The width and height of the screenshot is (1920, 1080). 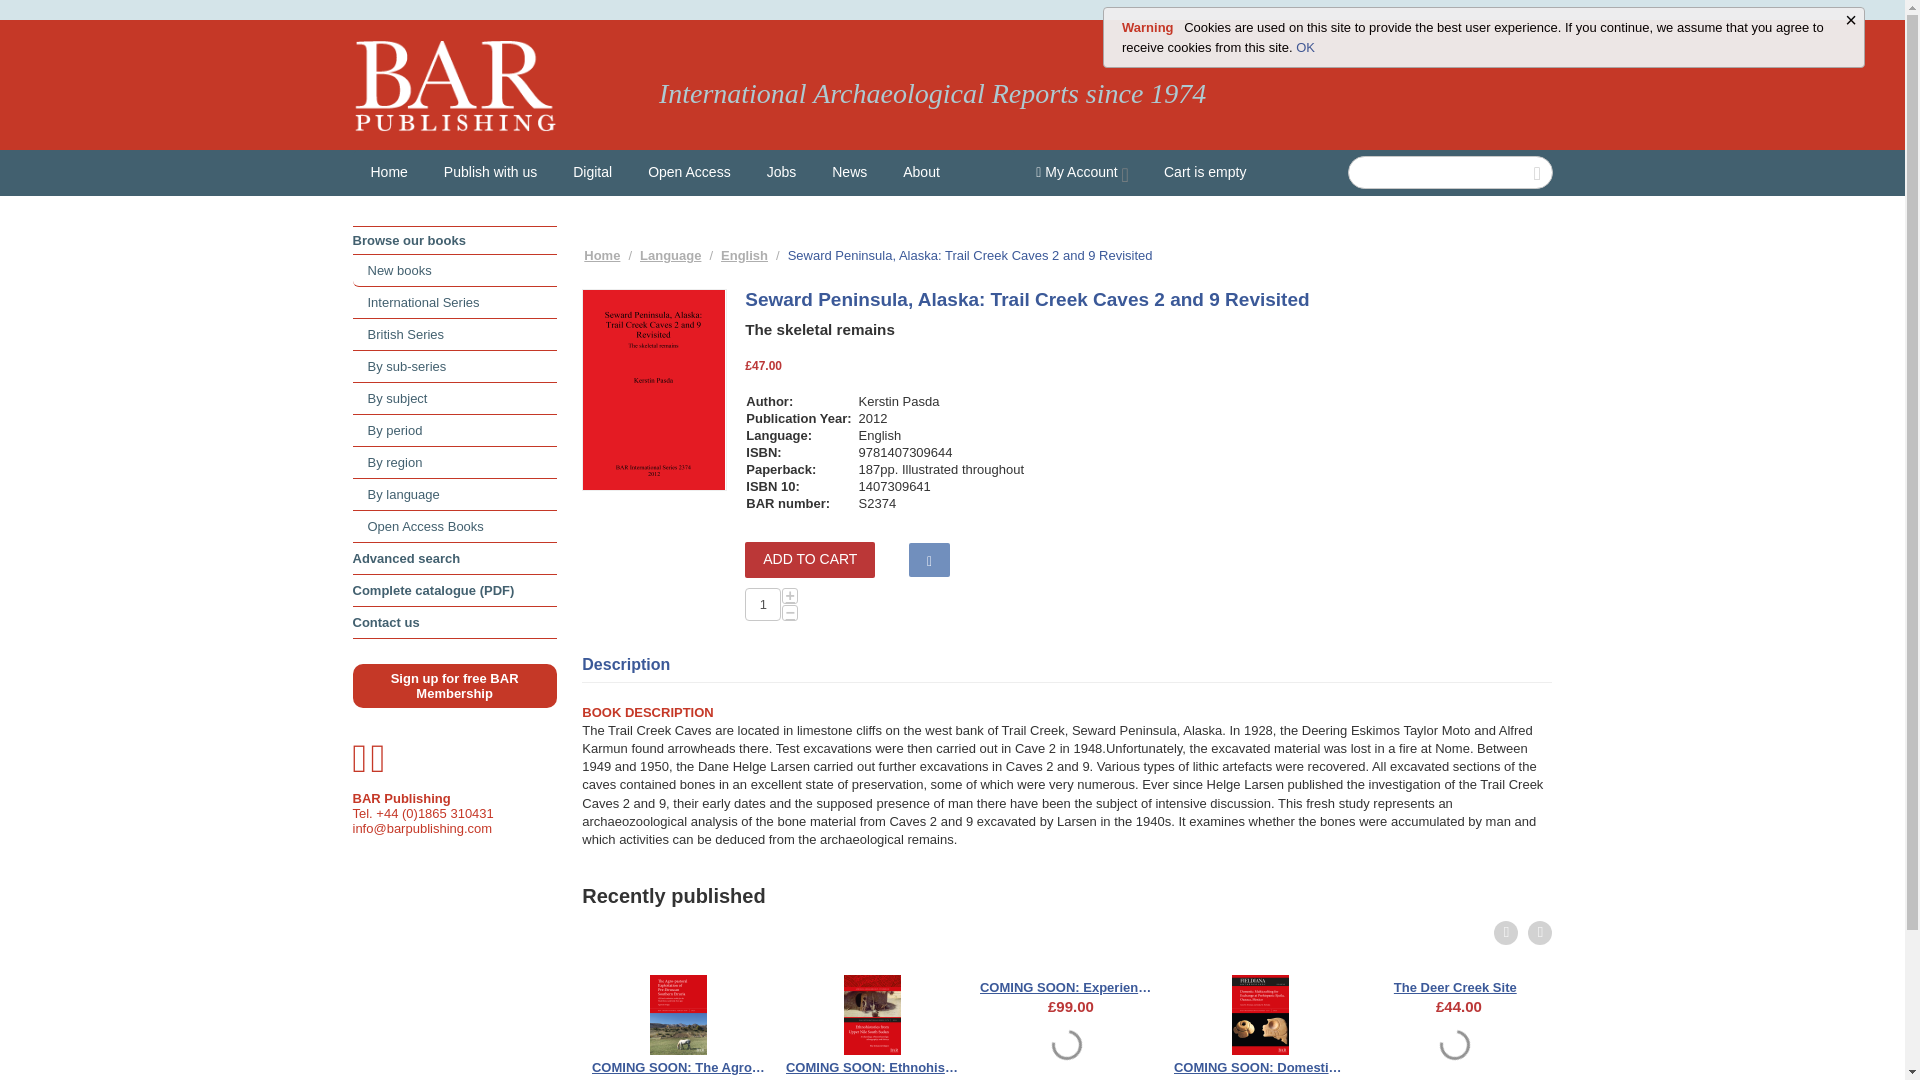 I want to click on Cart is empty, so click(x=1204, y=172).